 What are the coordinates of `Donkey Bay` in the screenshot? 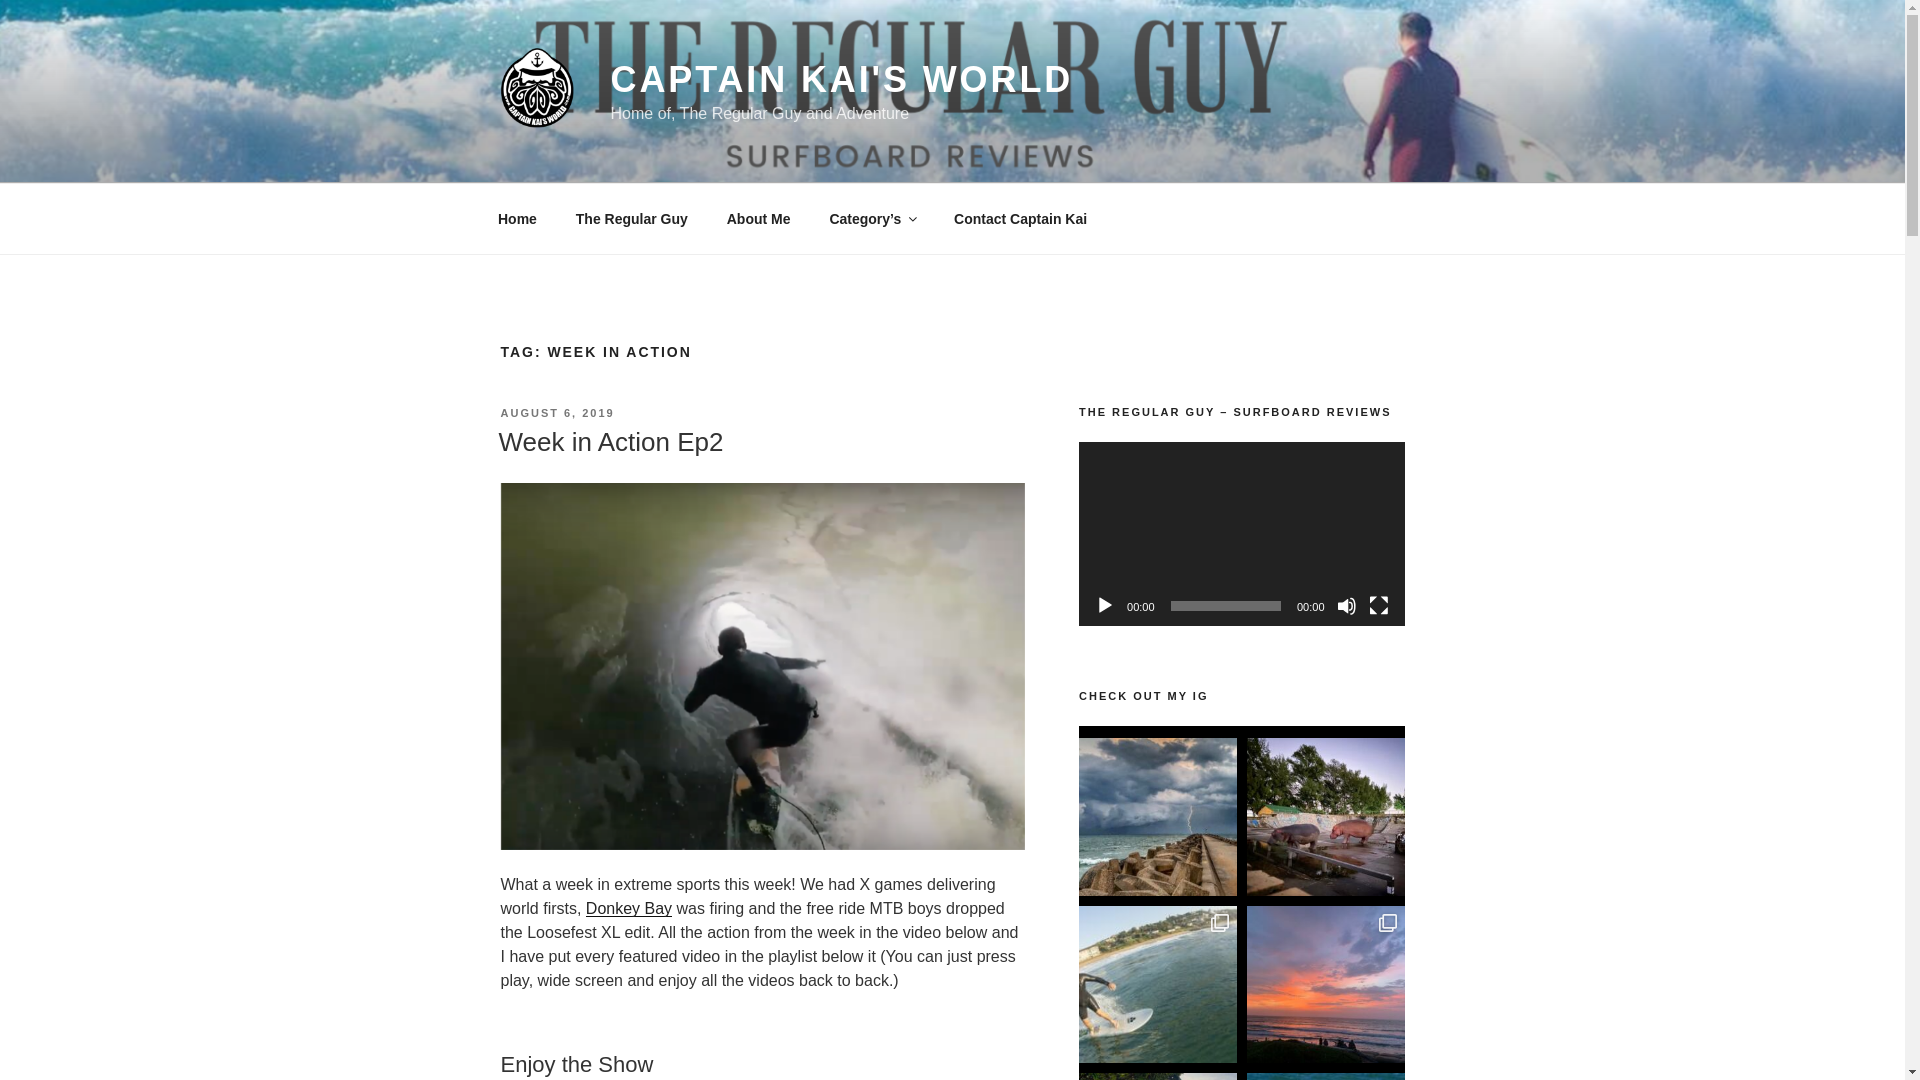 It's located at (628, 908).